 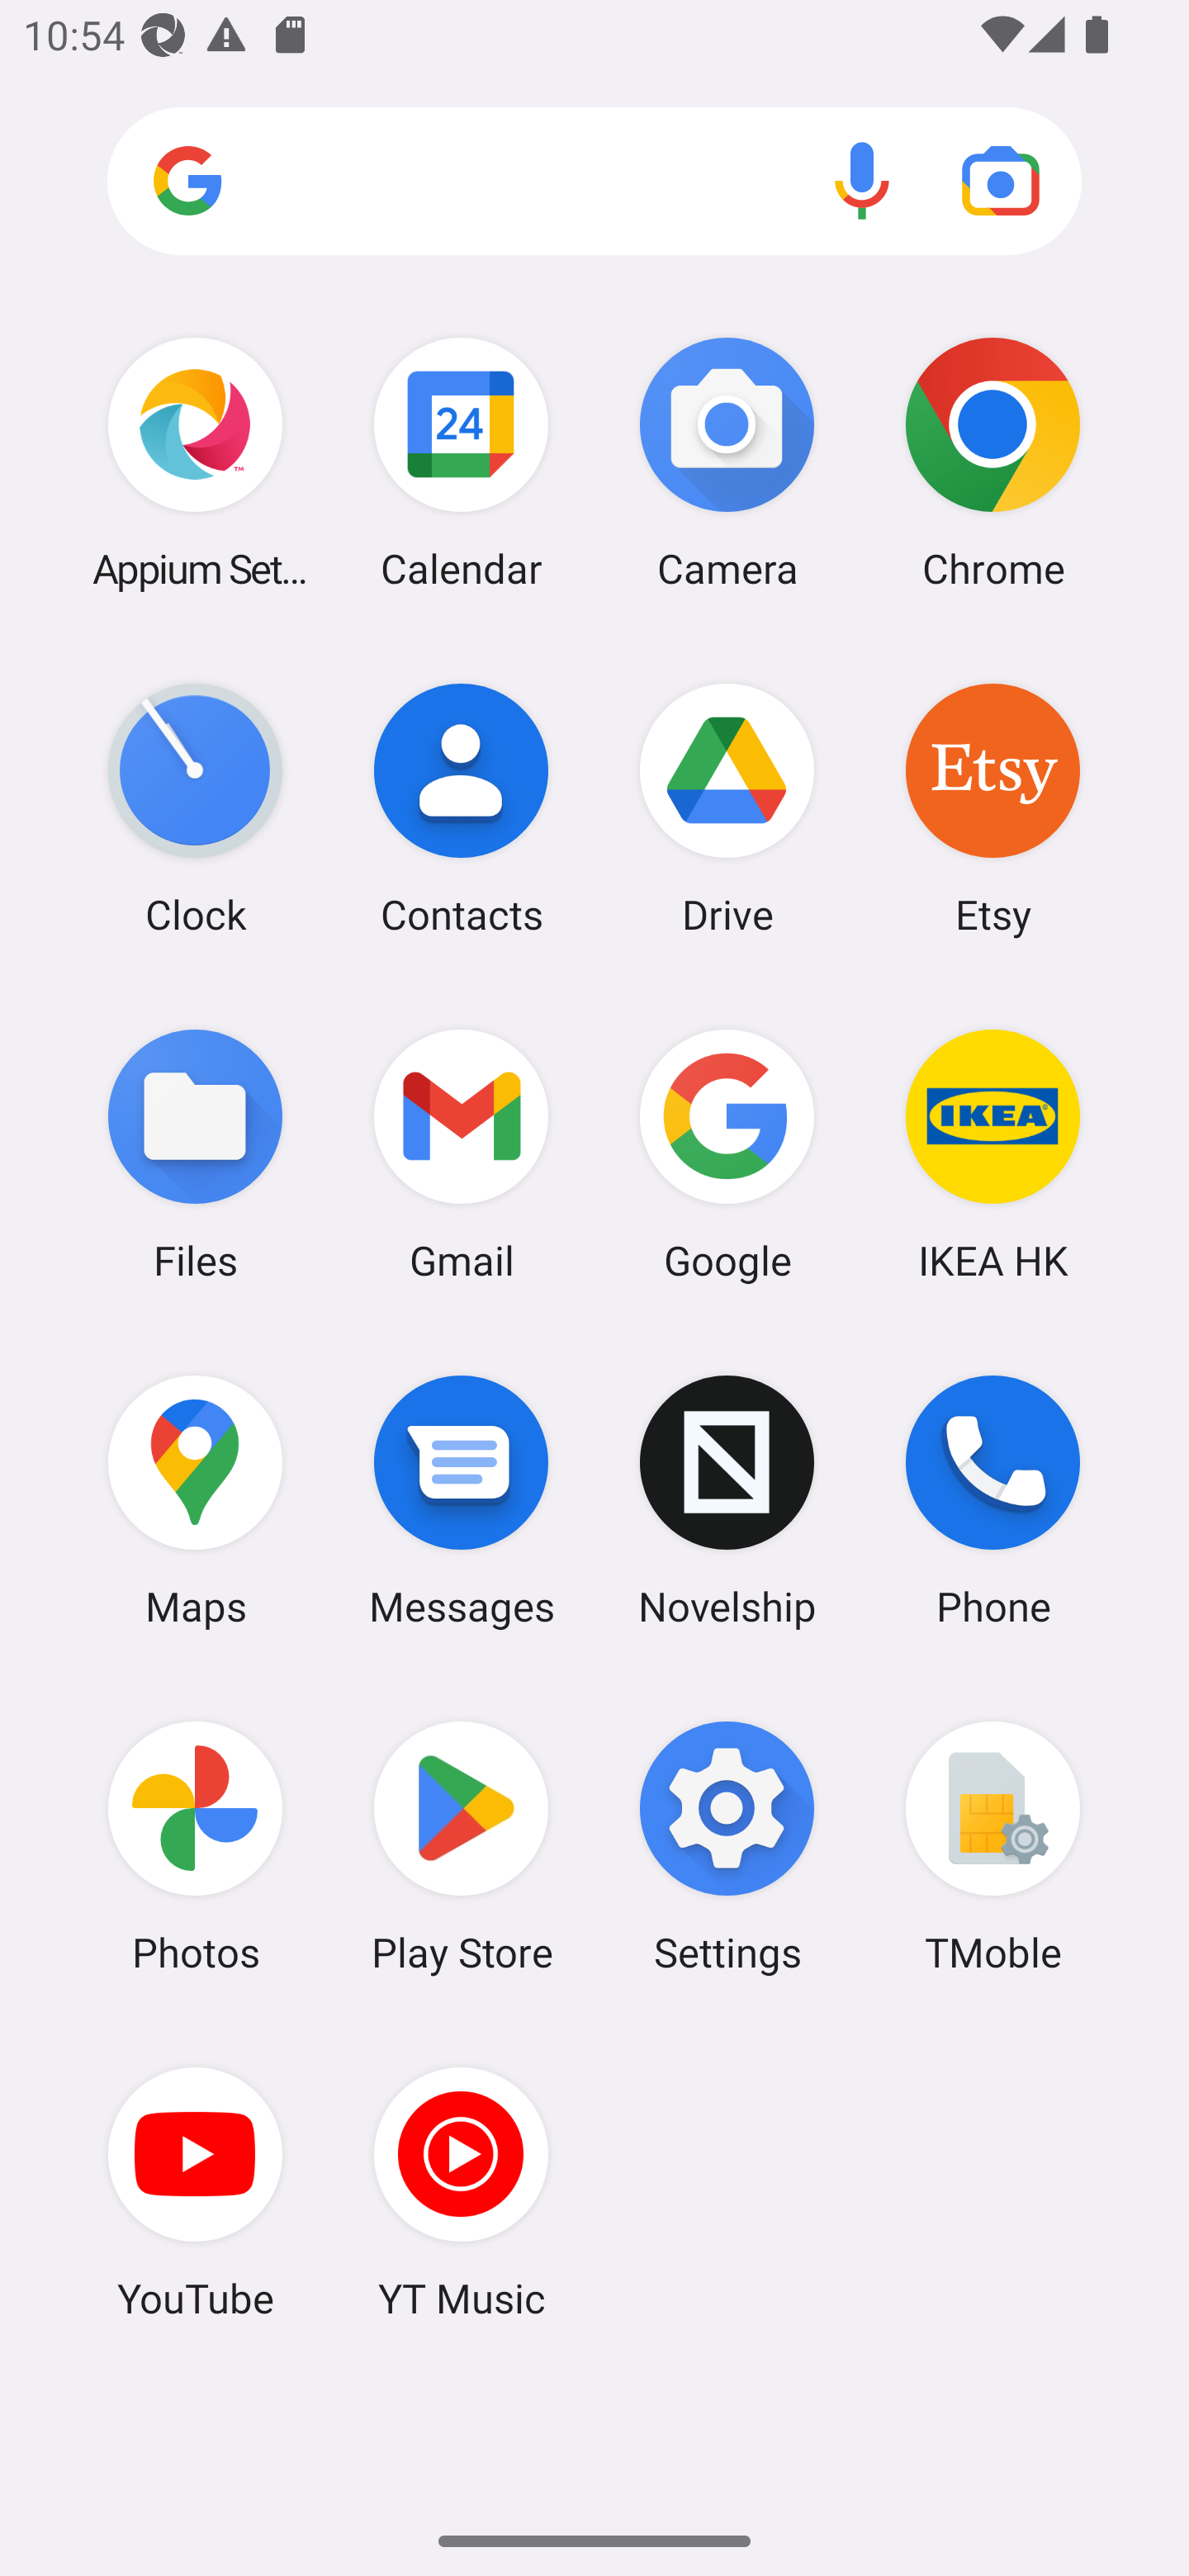 What do you see at coordinates (195, 1500) in the screenshot?
I see `Maps` at bounding box center [195, 1500].